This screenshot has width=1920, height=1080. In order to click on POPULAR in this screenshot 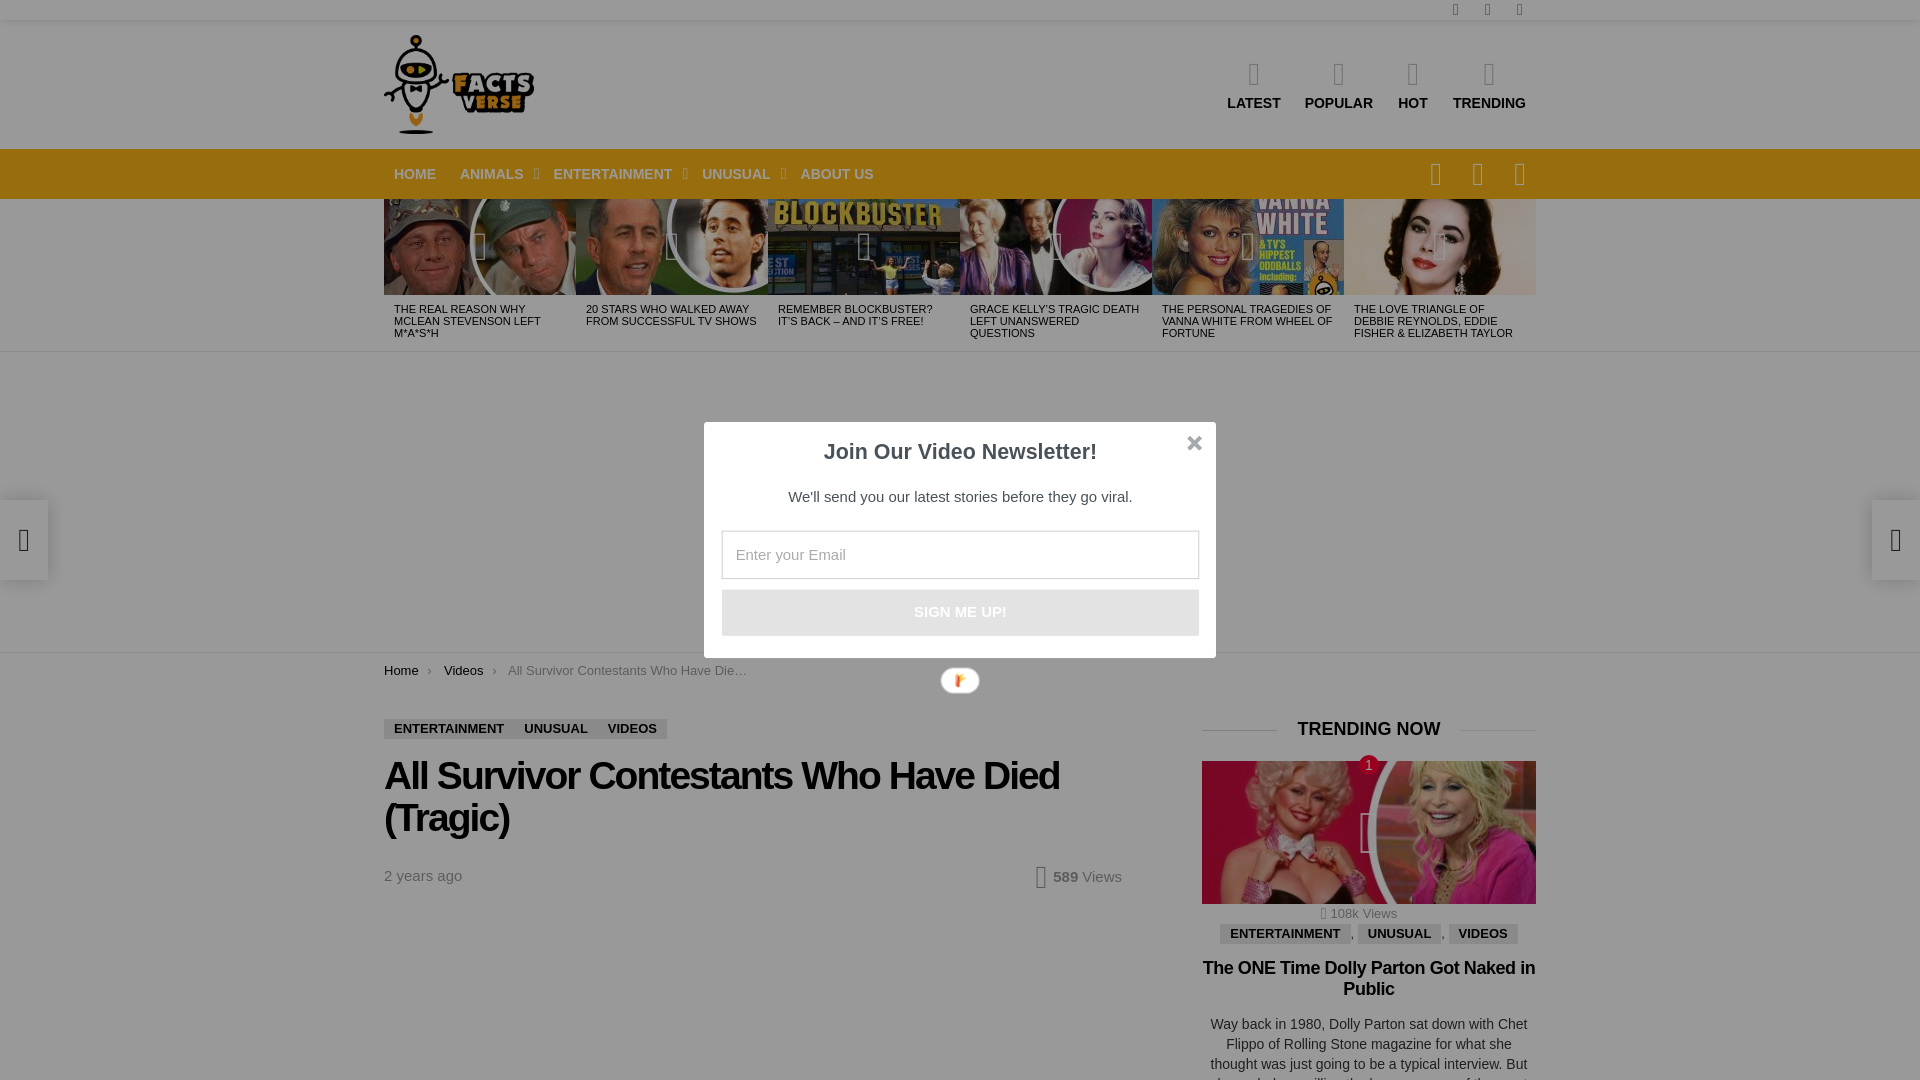, I will do `click(1338, 85)`.